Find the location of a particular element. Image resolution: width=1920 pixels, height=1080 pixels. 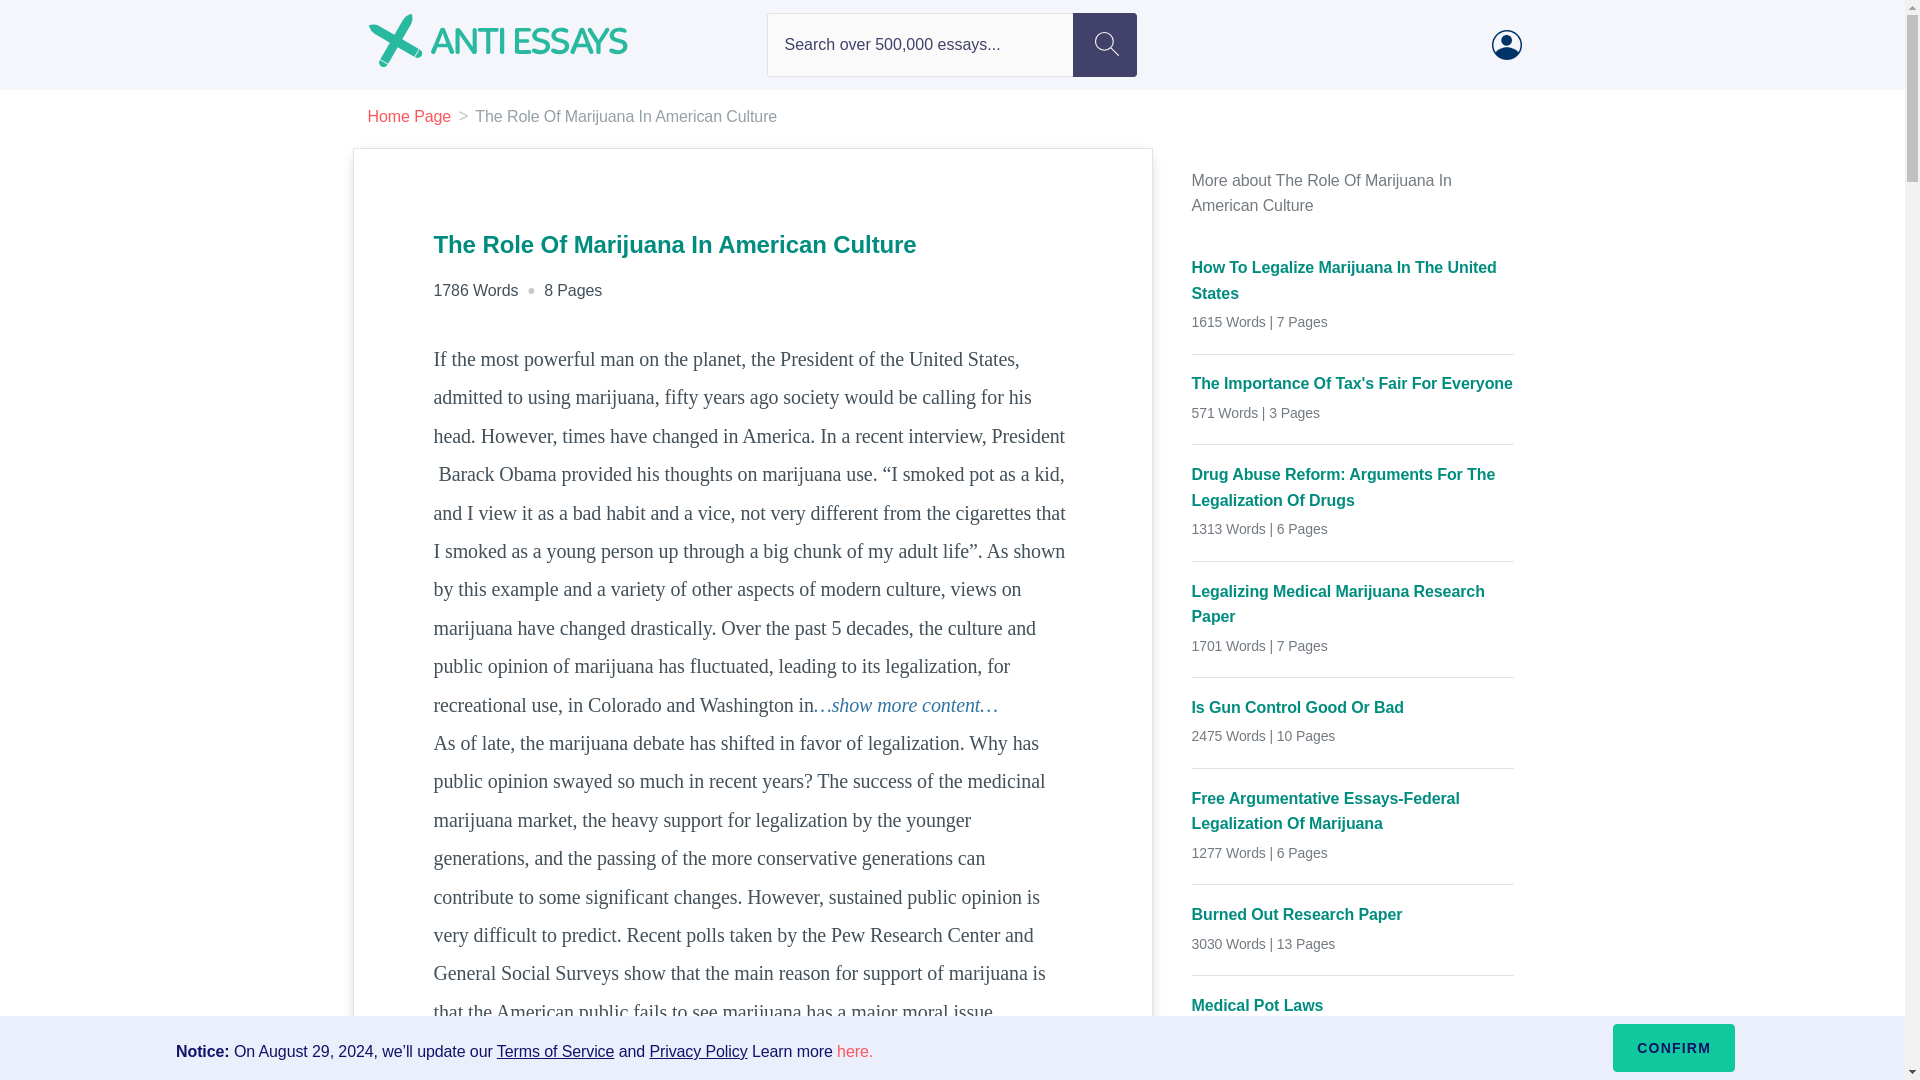

The Importance Of Tax's Fair For Everyone is located at coordinates (1353, 384).